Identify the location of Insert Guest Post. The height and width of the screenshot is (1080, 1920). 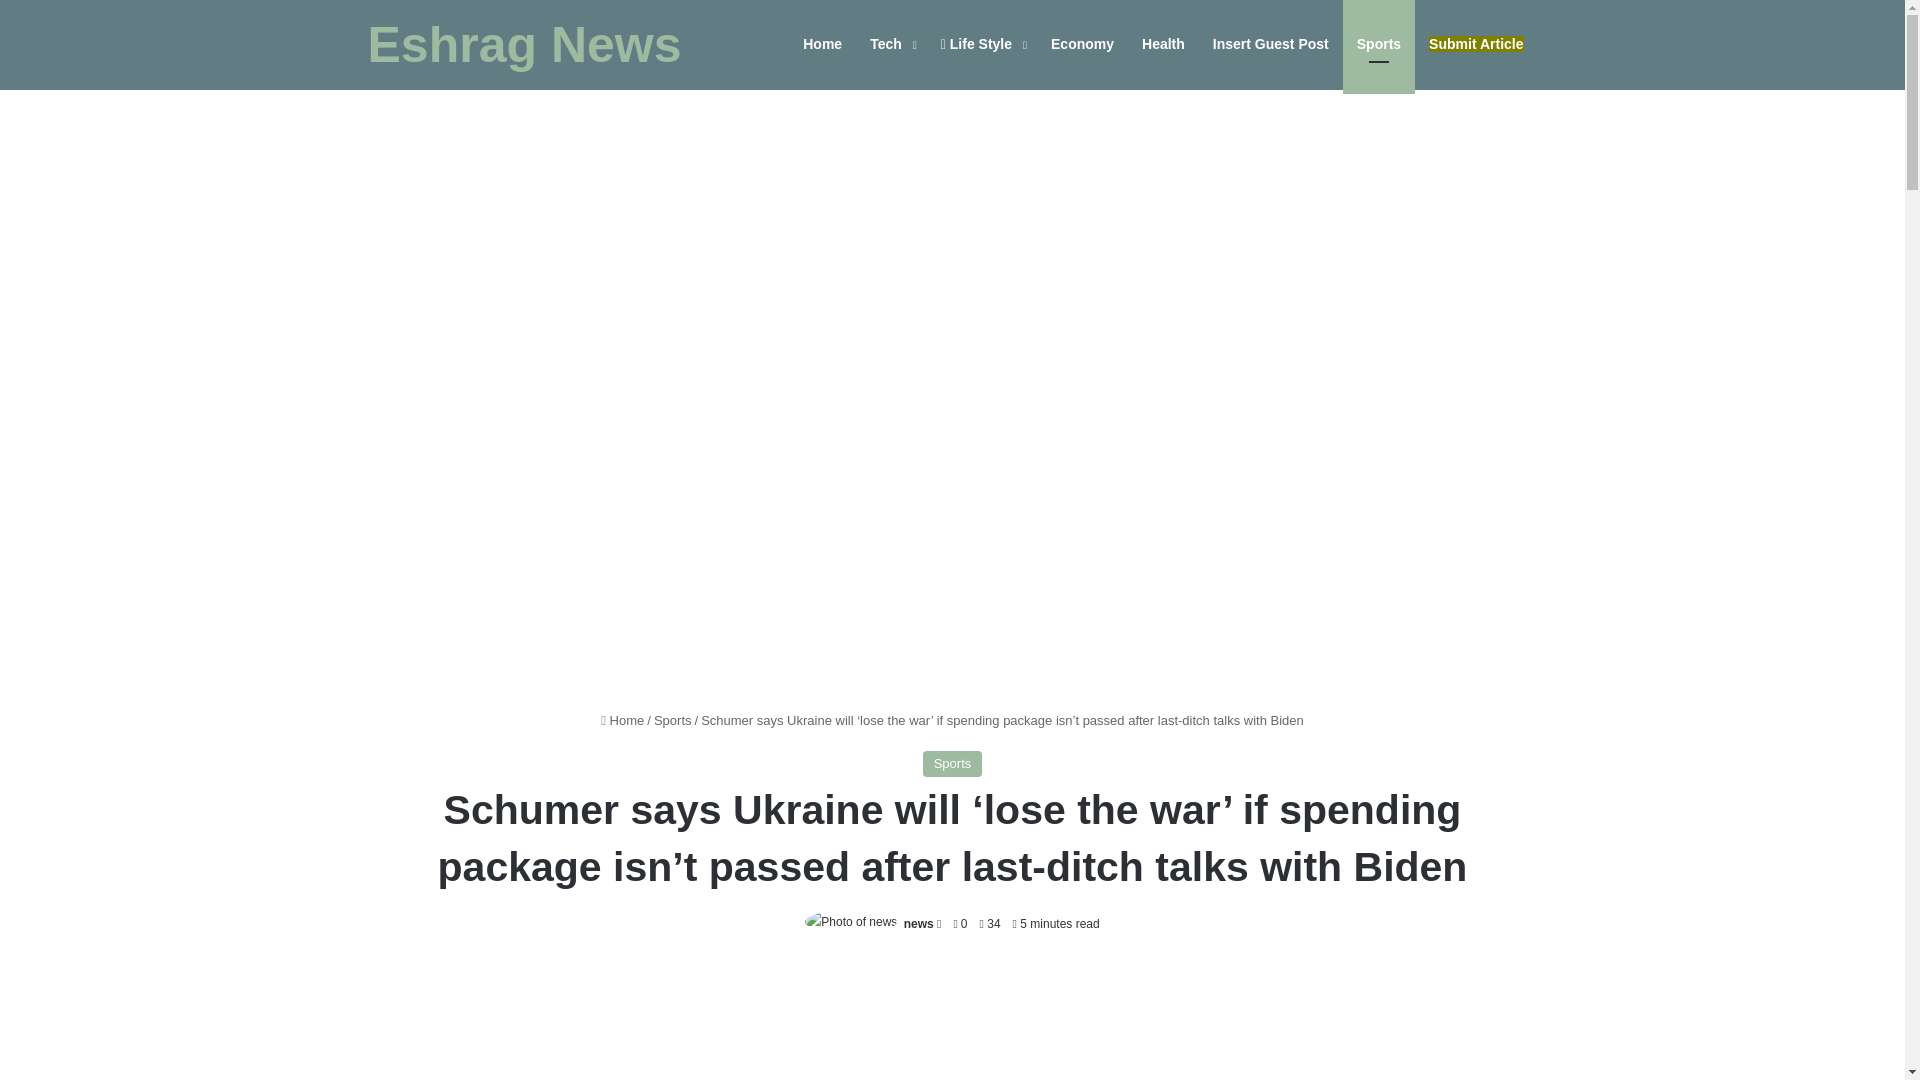
(1270, 44).